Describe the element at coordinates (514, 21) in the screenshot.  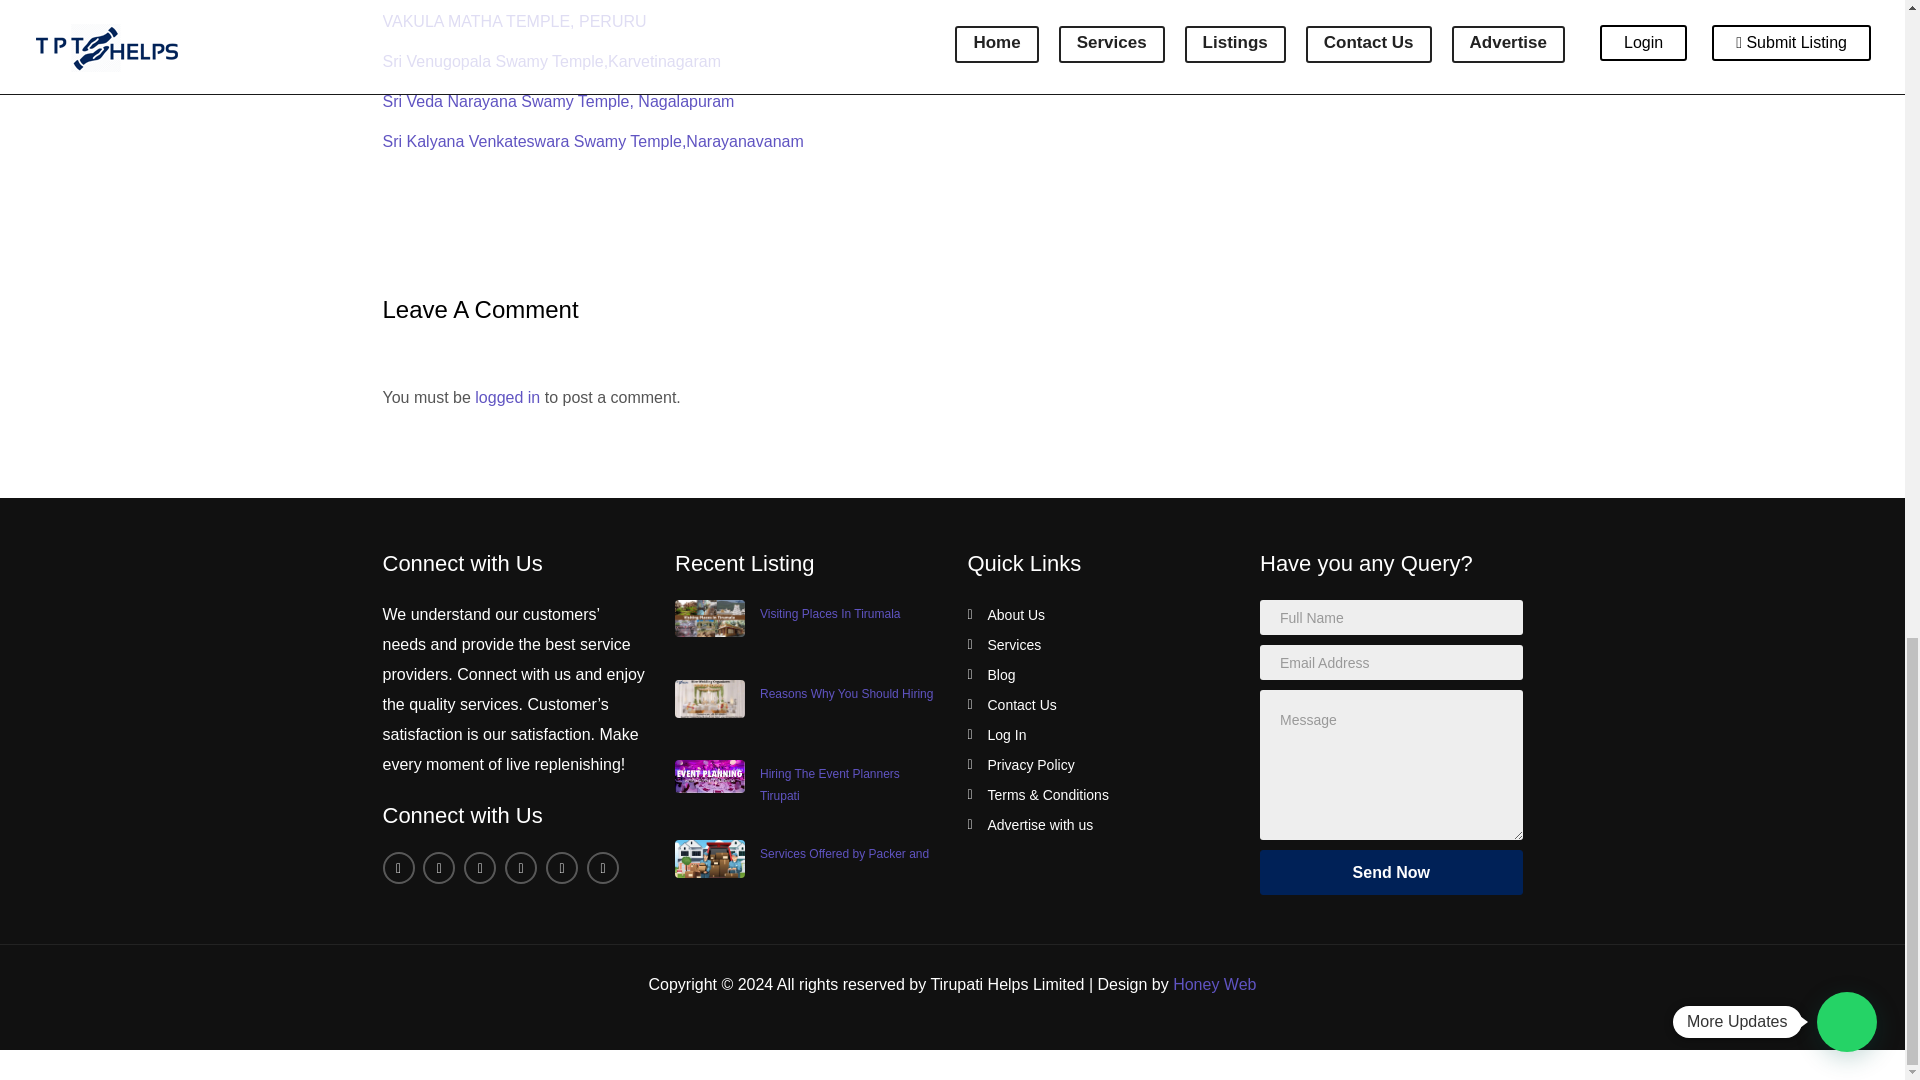
I see `VAKULA MATHA TEMPLE, PERURU` at that location.